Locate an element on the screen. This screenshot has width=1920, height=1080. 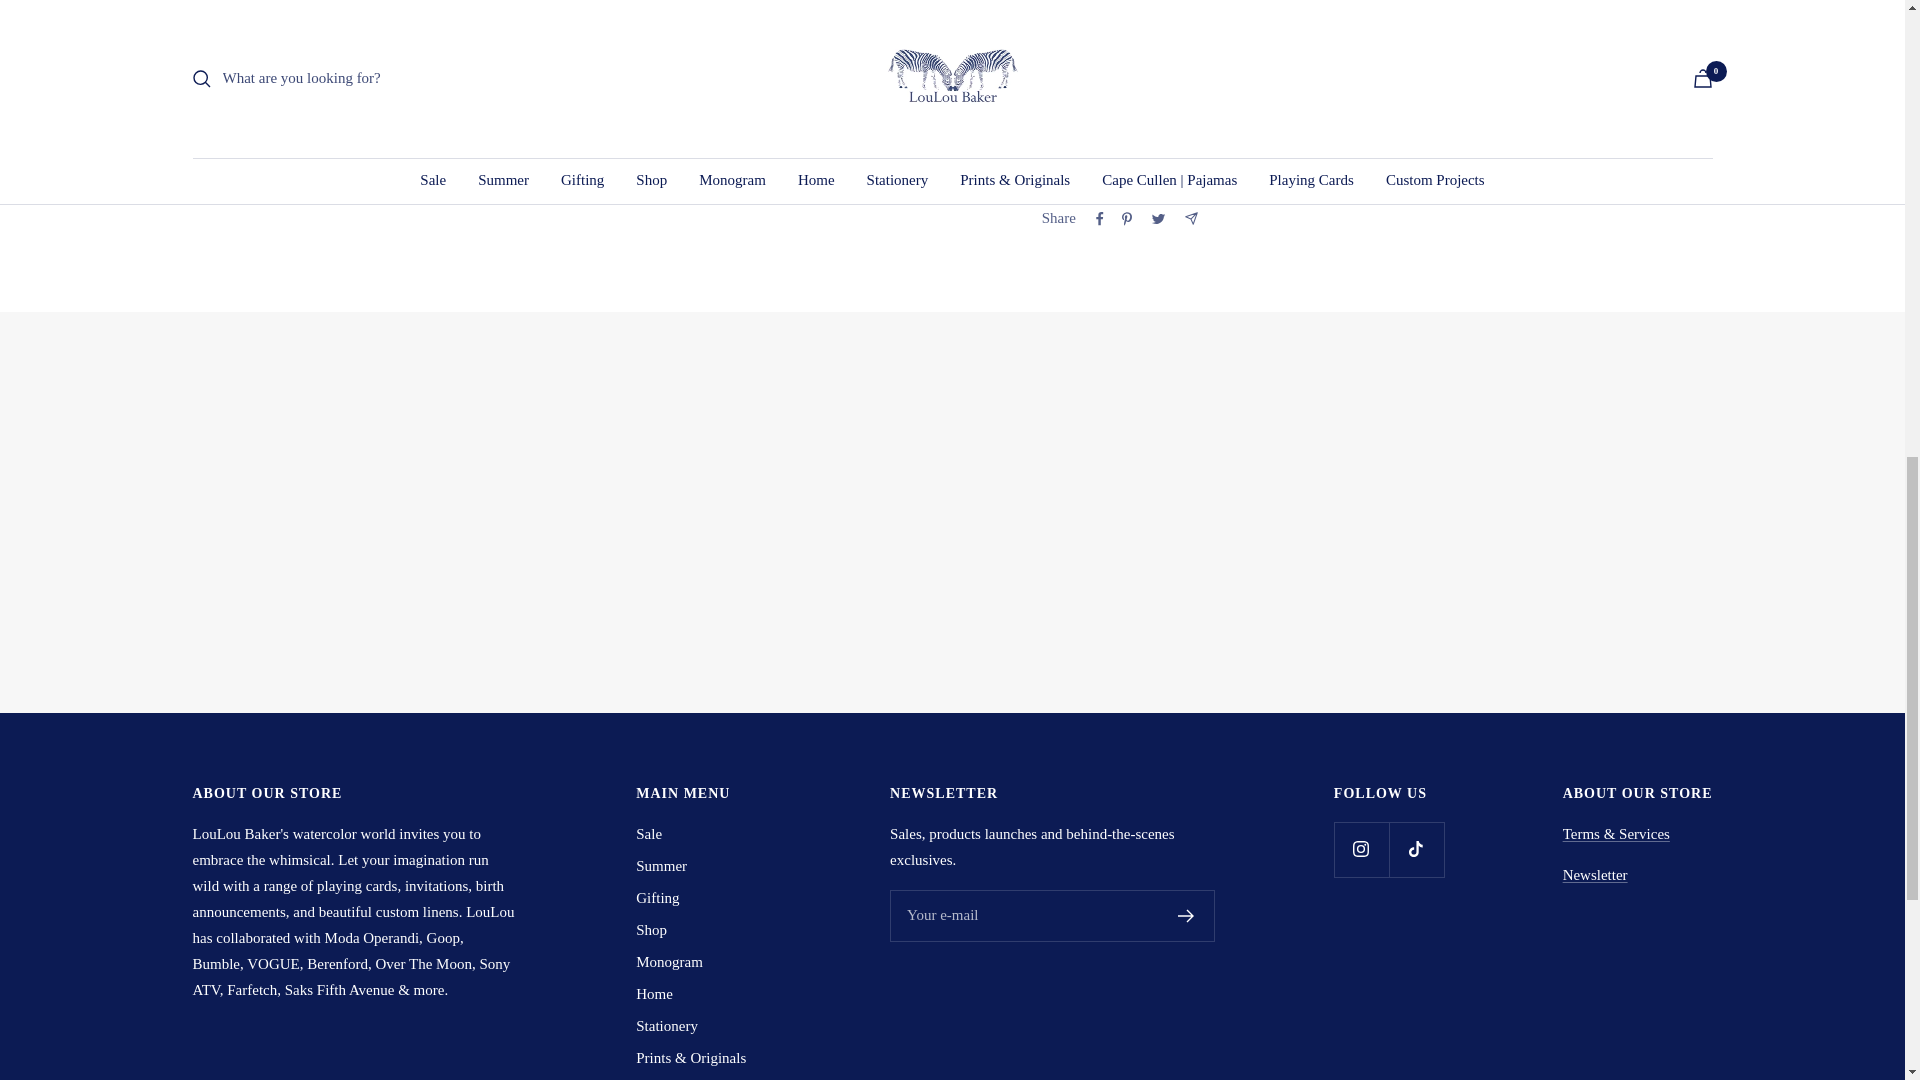
Increase quantity is located at coordinates (1159, 12).